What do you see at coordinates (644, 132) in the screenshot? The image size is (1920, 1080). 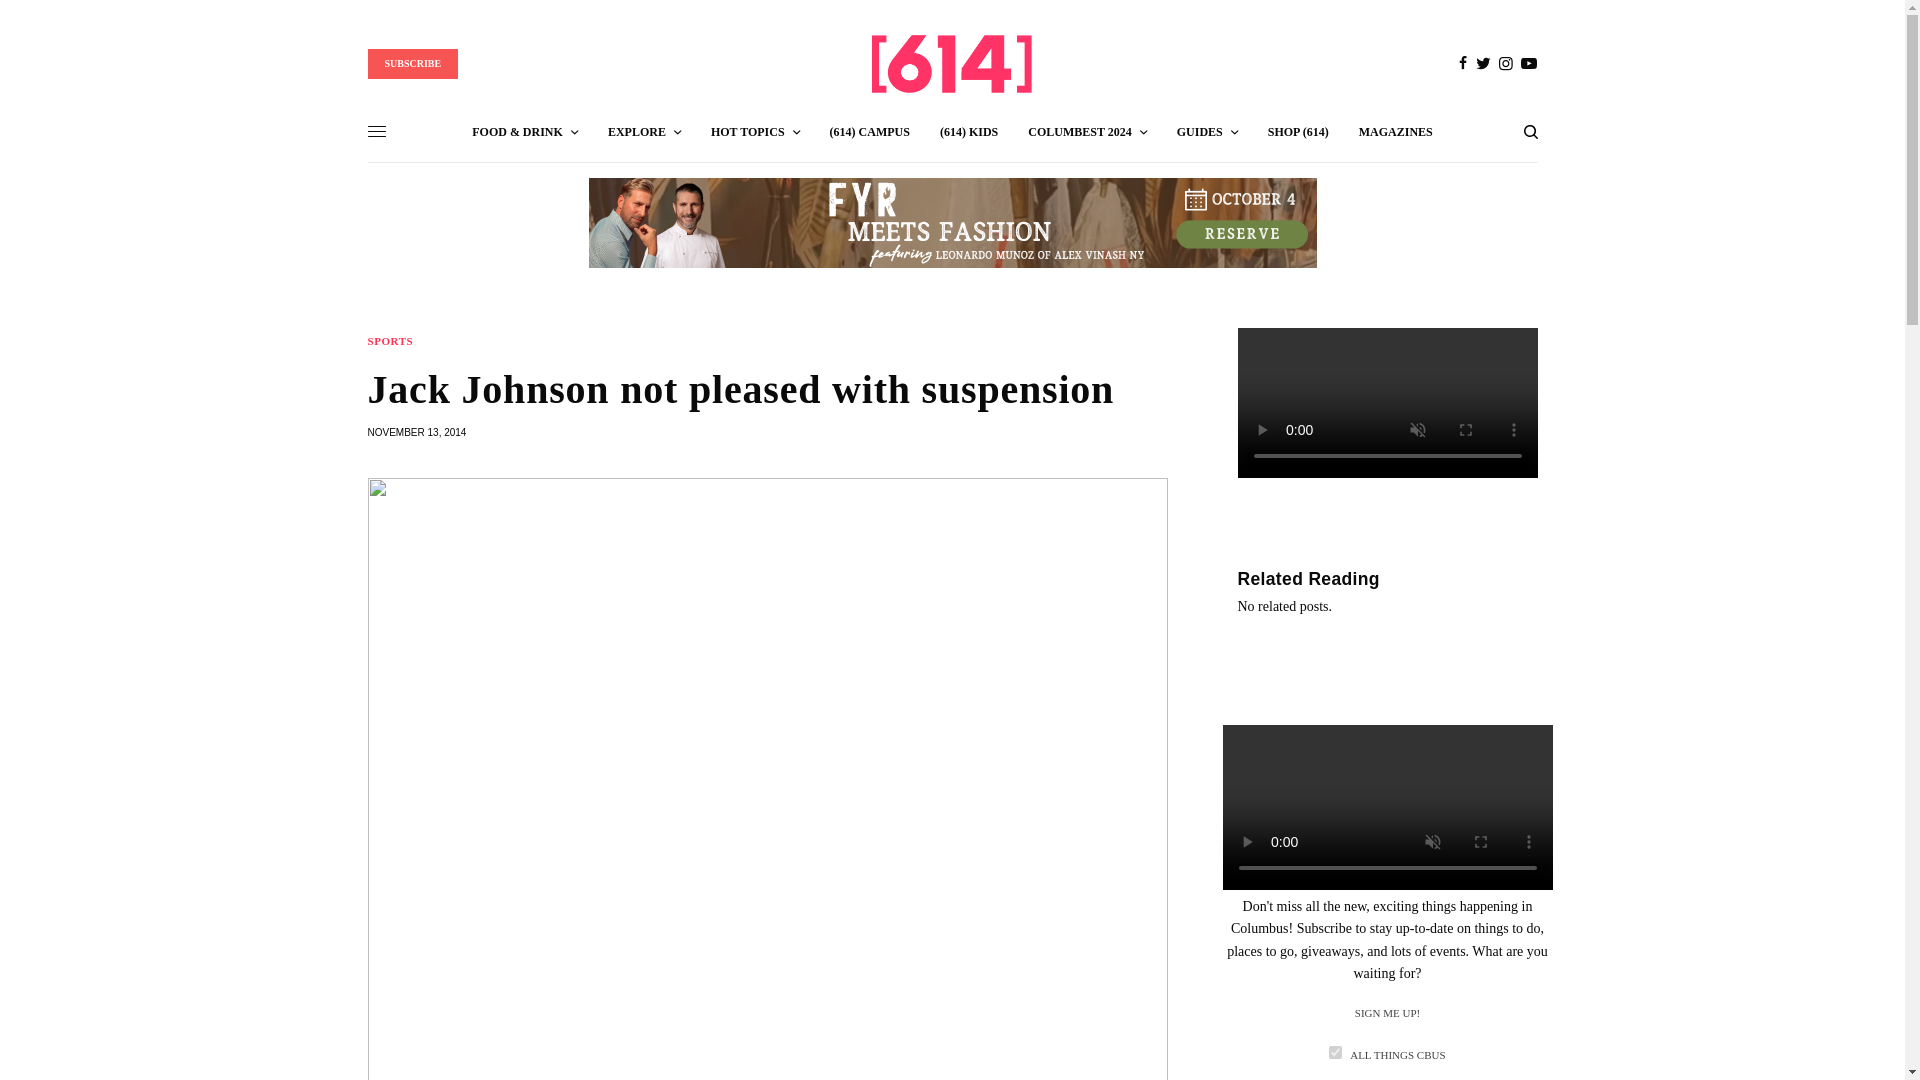 I see `EXPLORE` at bounding box center [644, 132].